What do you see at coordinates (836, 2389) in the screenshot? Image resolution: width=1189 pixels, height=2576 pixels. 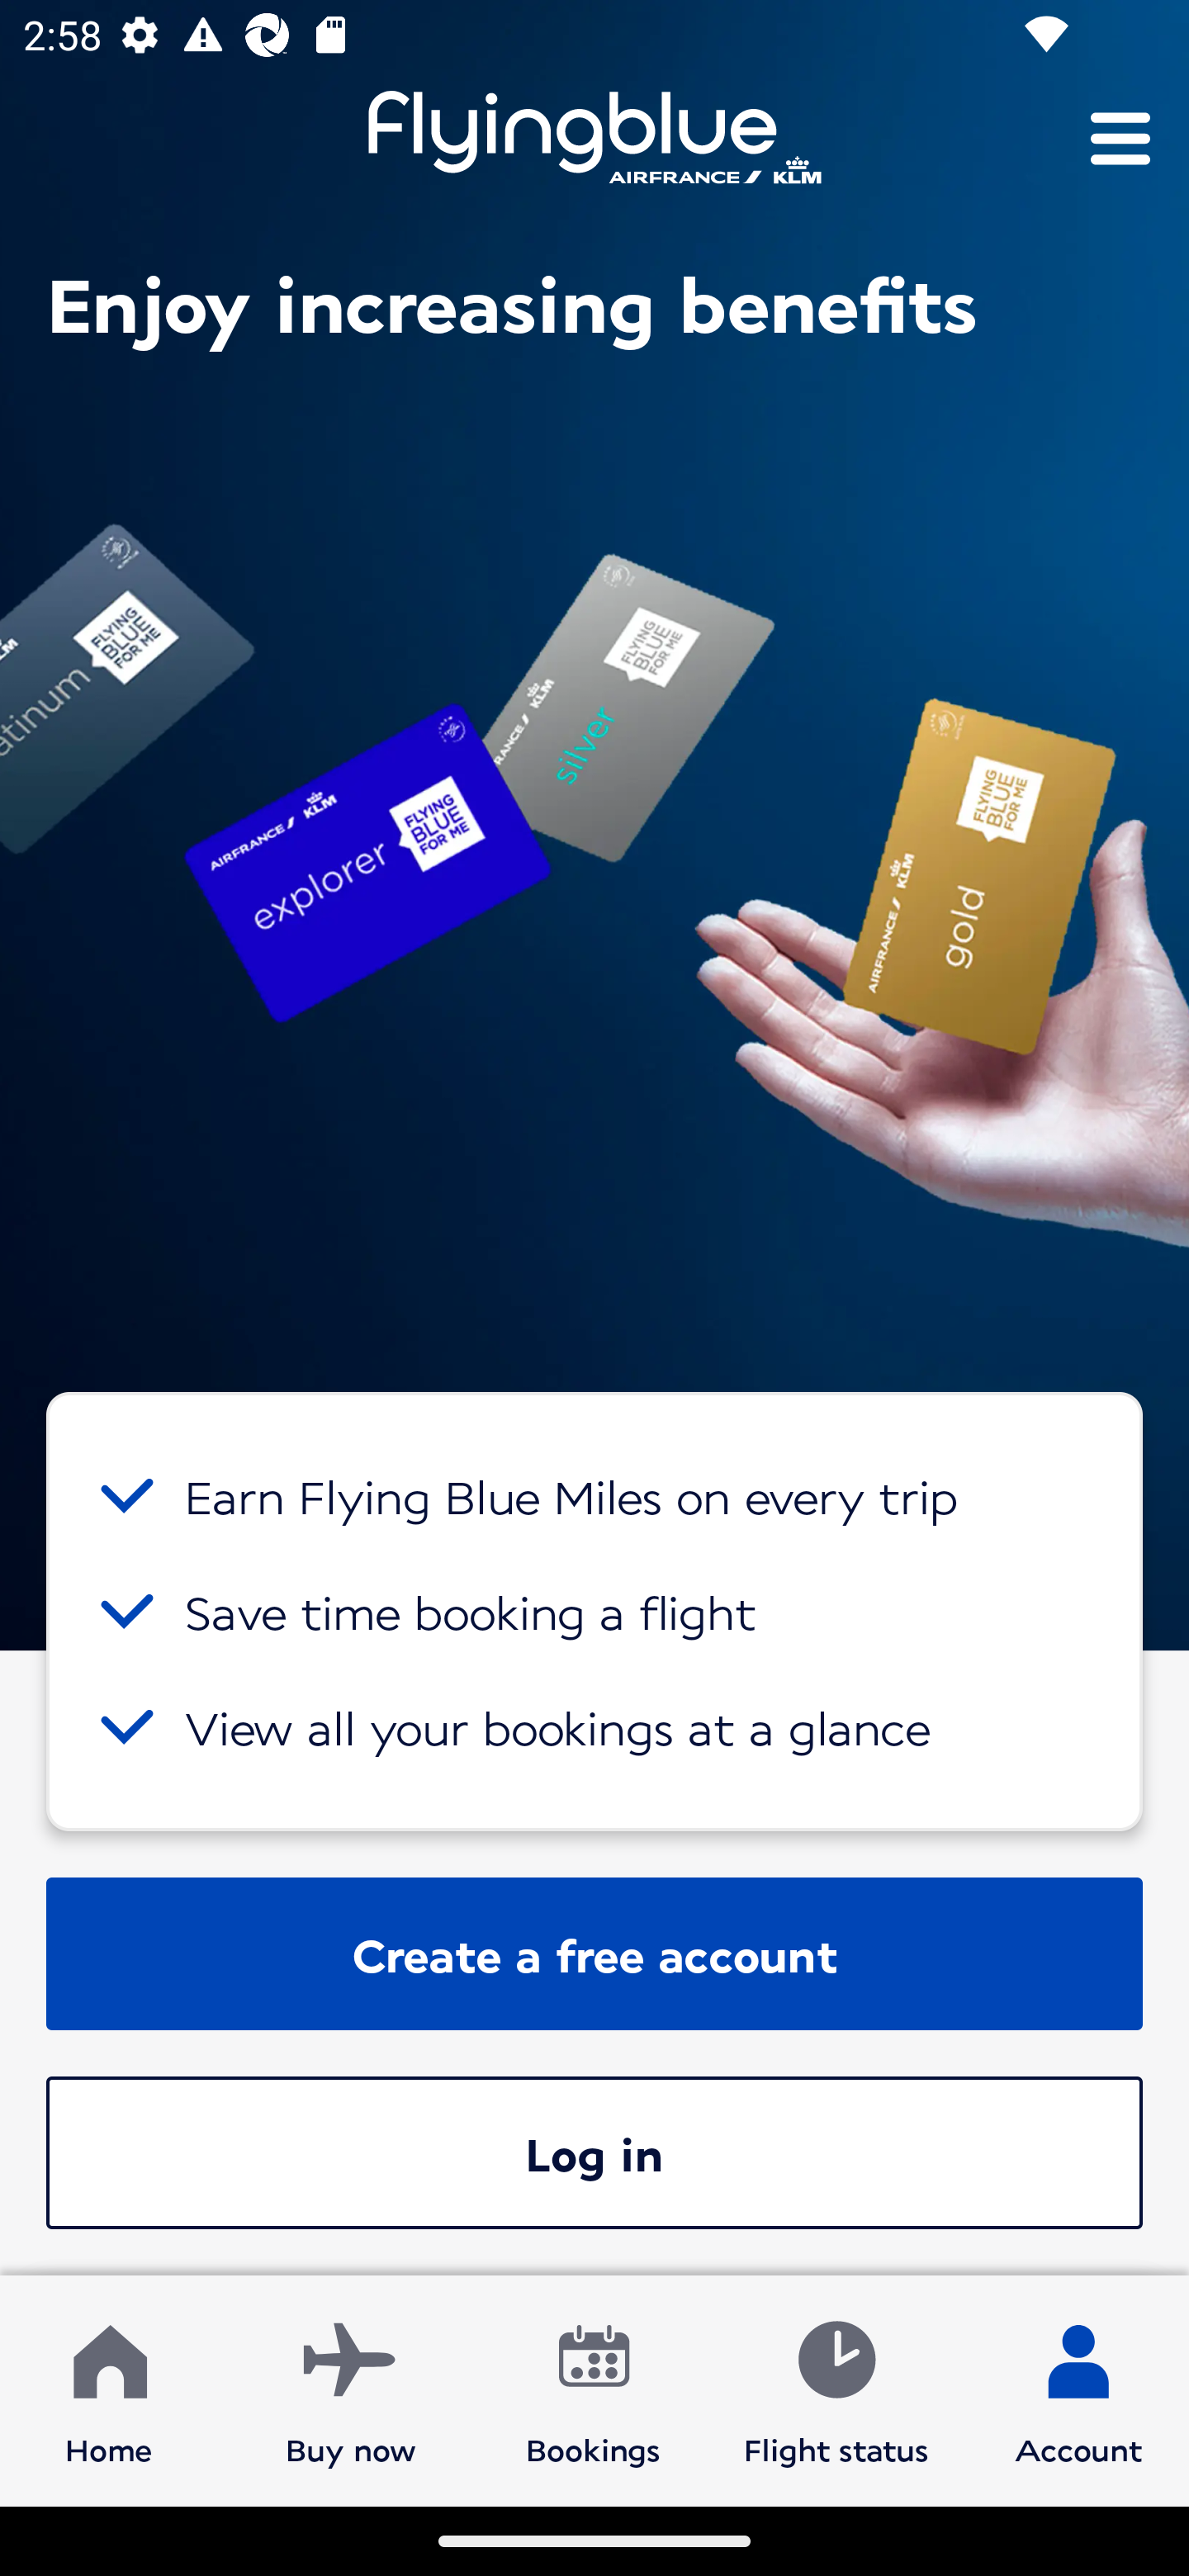 I see `Flight status` at bounding box center [836, 2389].